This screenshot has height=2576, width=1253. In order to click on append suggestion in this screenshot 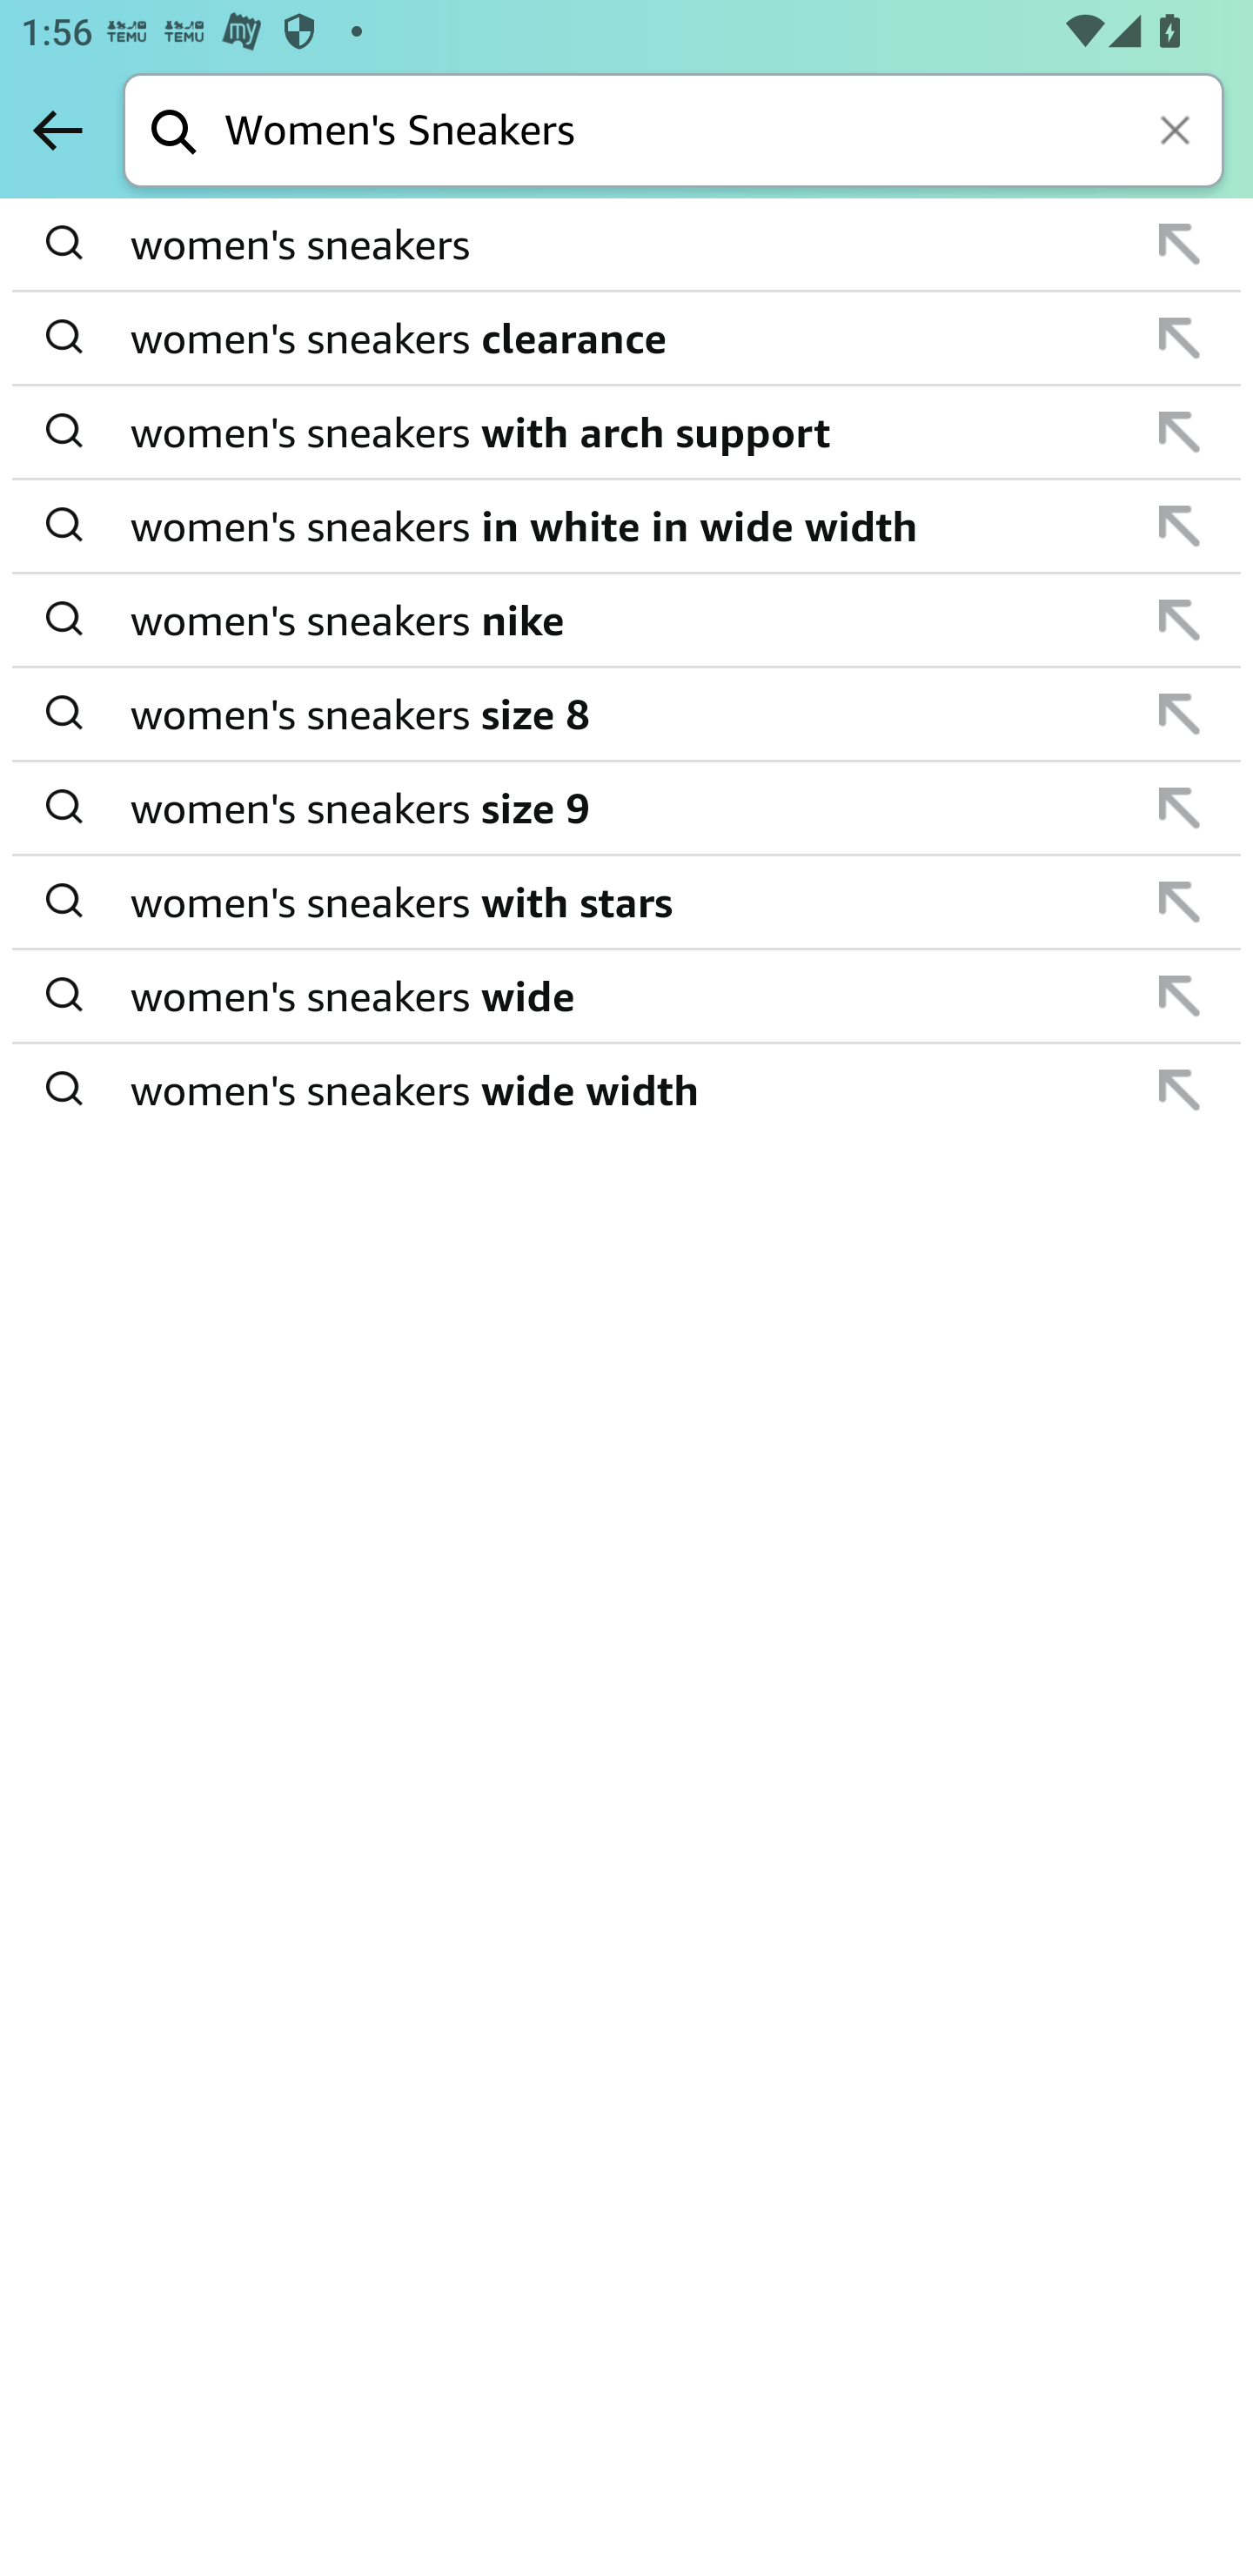, I will do `click(1180, 243)`.